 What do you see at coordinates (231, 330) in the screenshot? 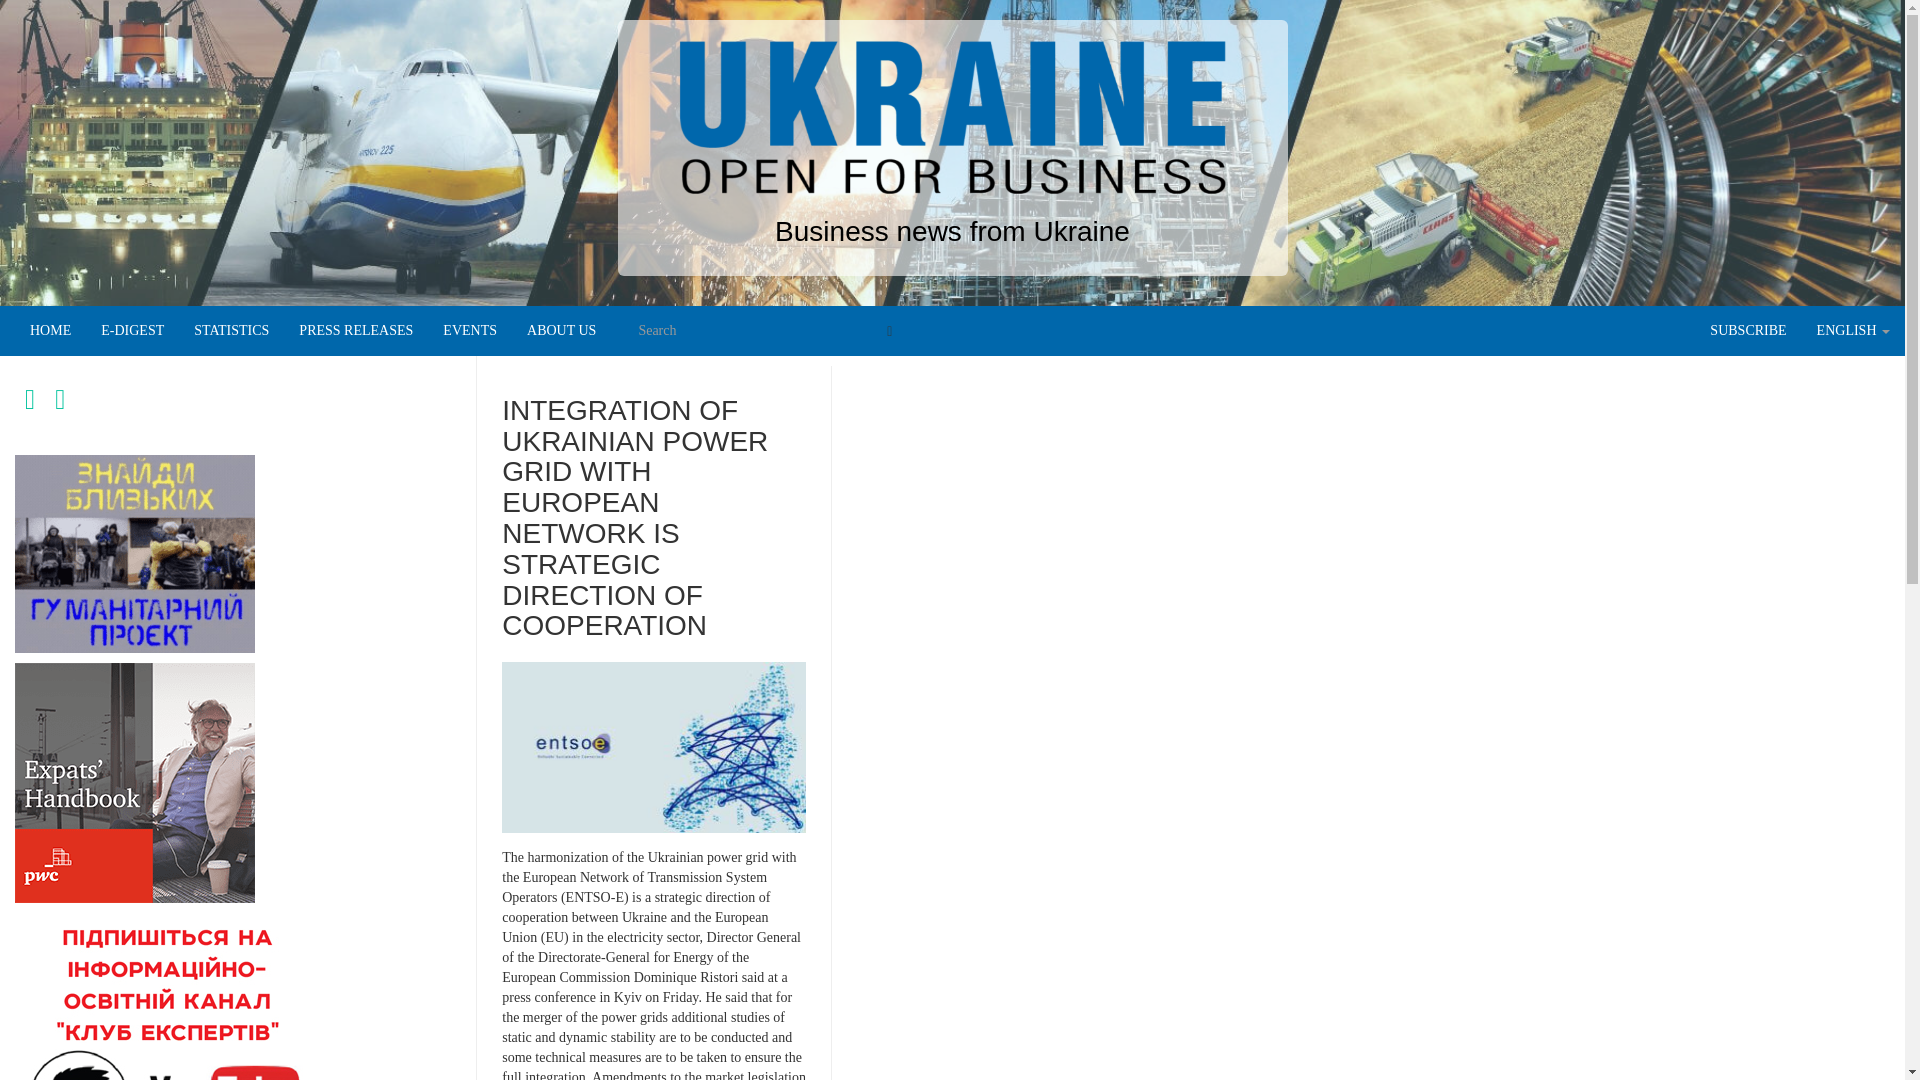
I see `Statistics` at bounding box center [231, 330].